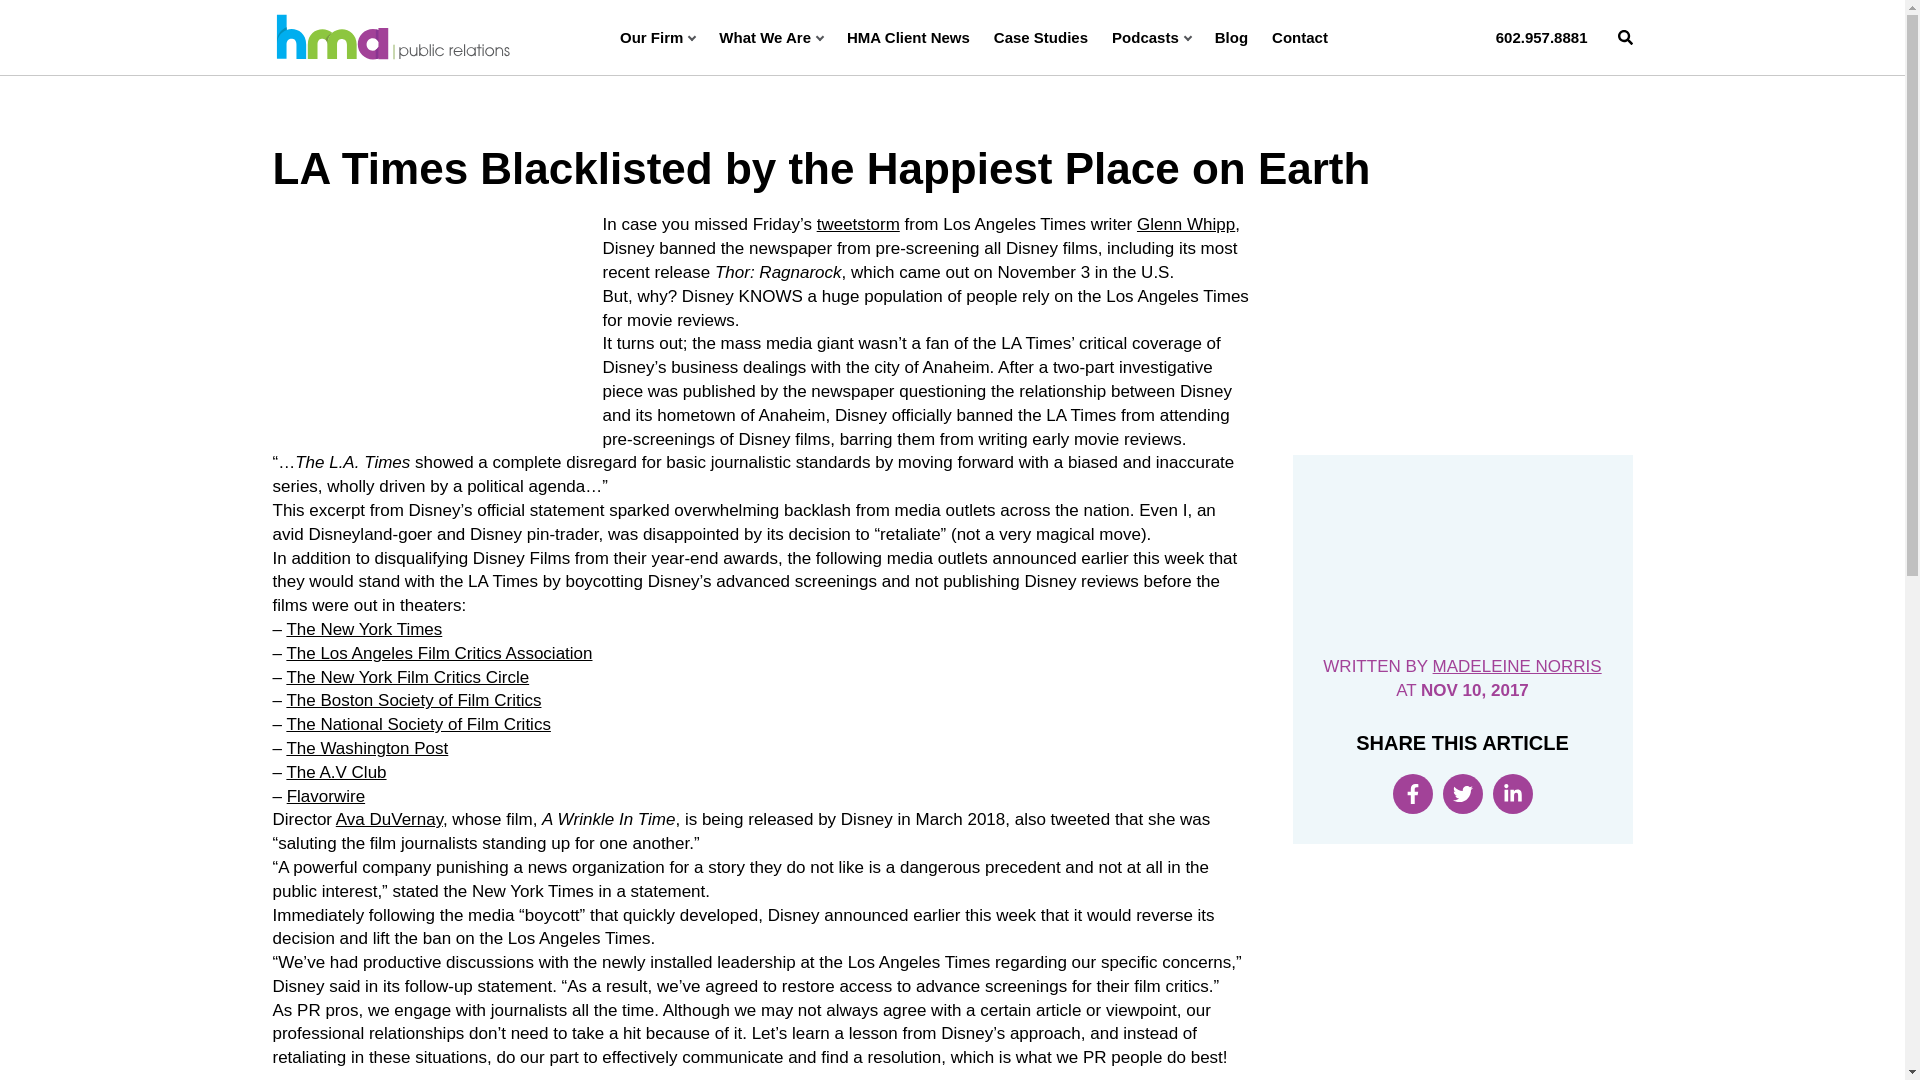 This screenshot has width=1920, height=1080. I want to click on The Los Angeles Film Critics Association, so click(438, 653).